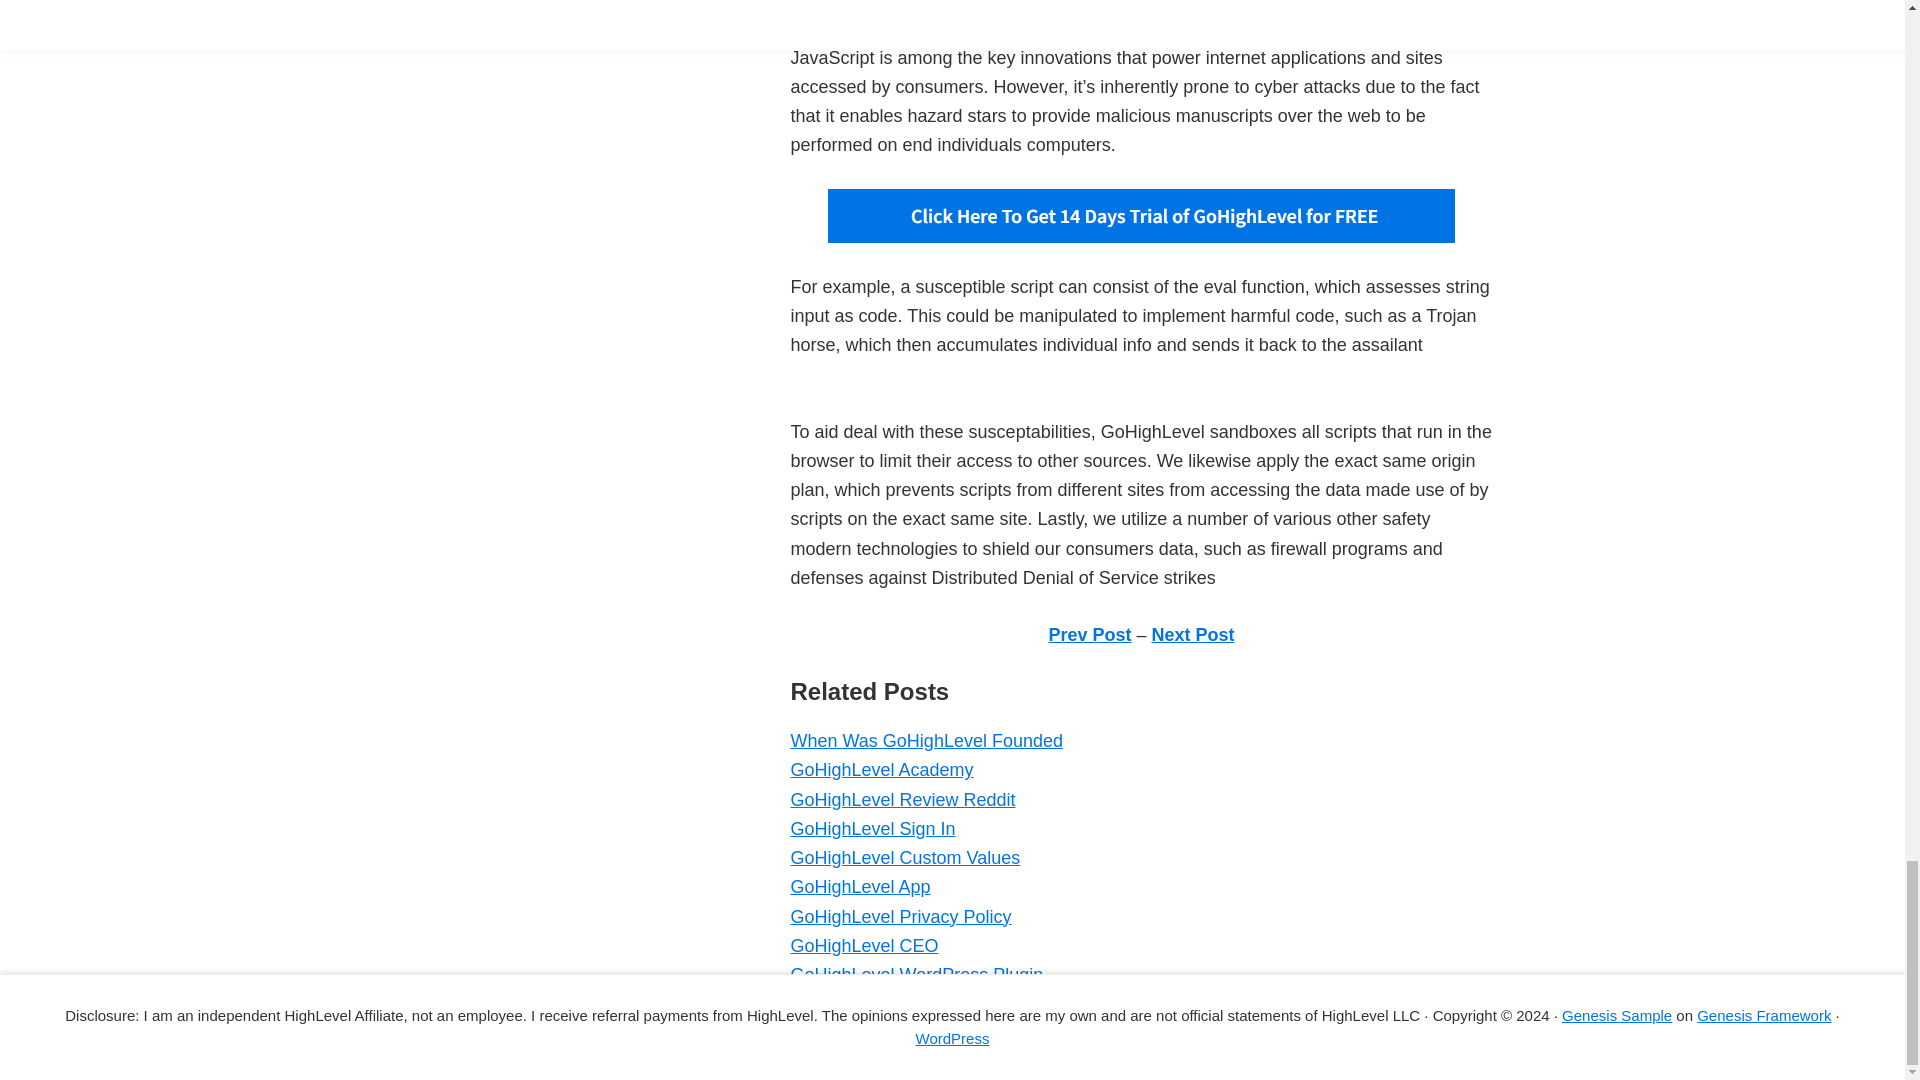 This screenshot has width=1920, height=1080. I want to click on GoHighLevel WordPress Plugin, so click(916, 974).